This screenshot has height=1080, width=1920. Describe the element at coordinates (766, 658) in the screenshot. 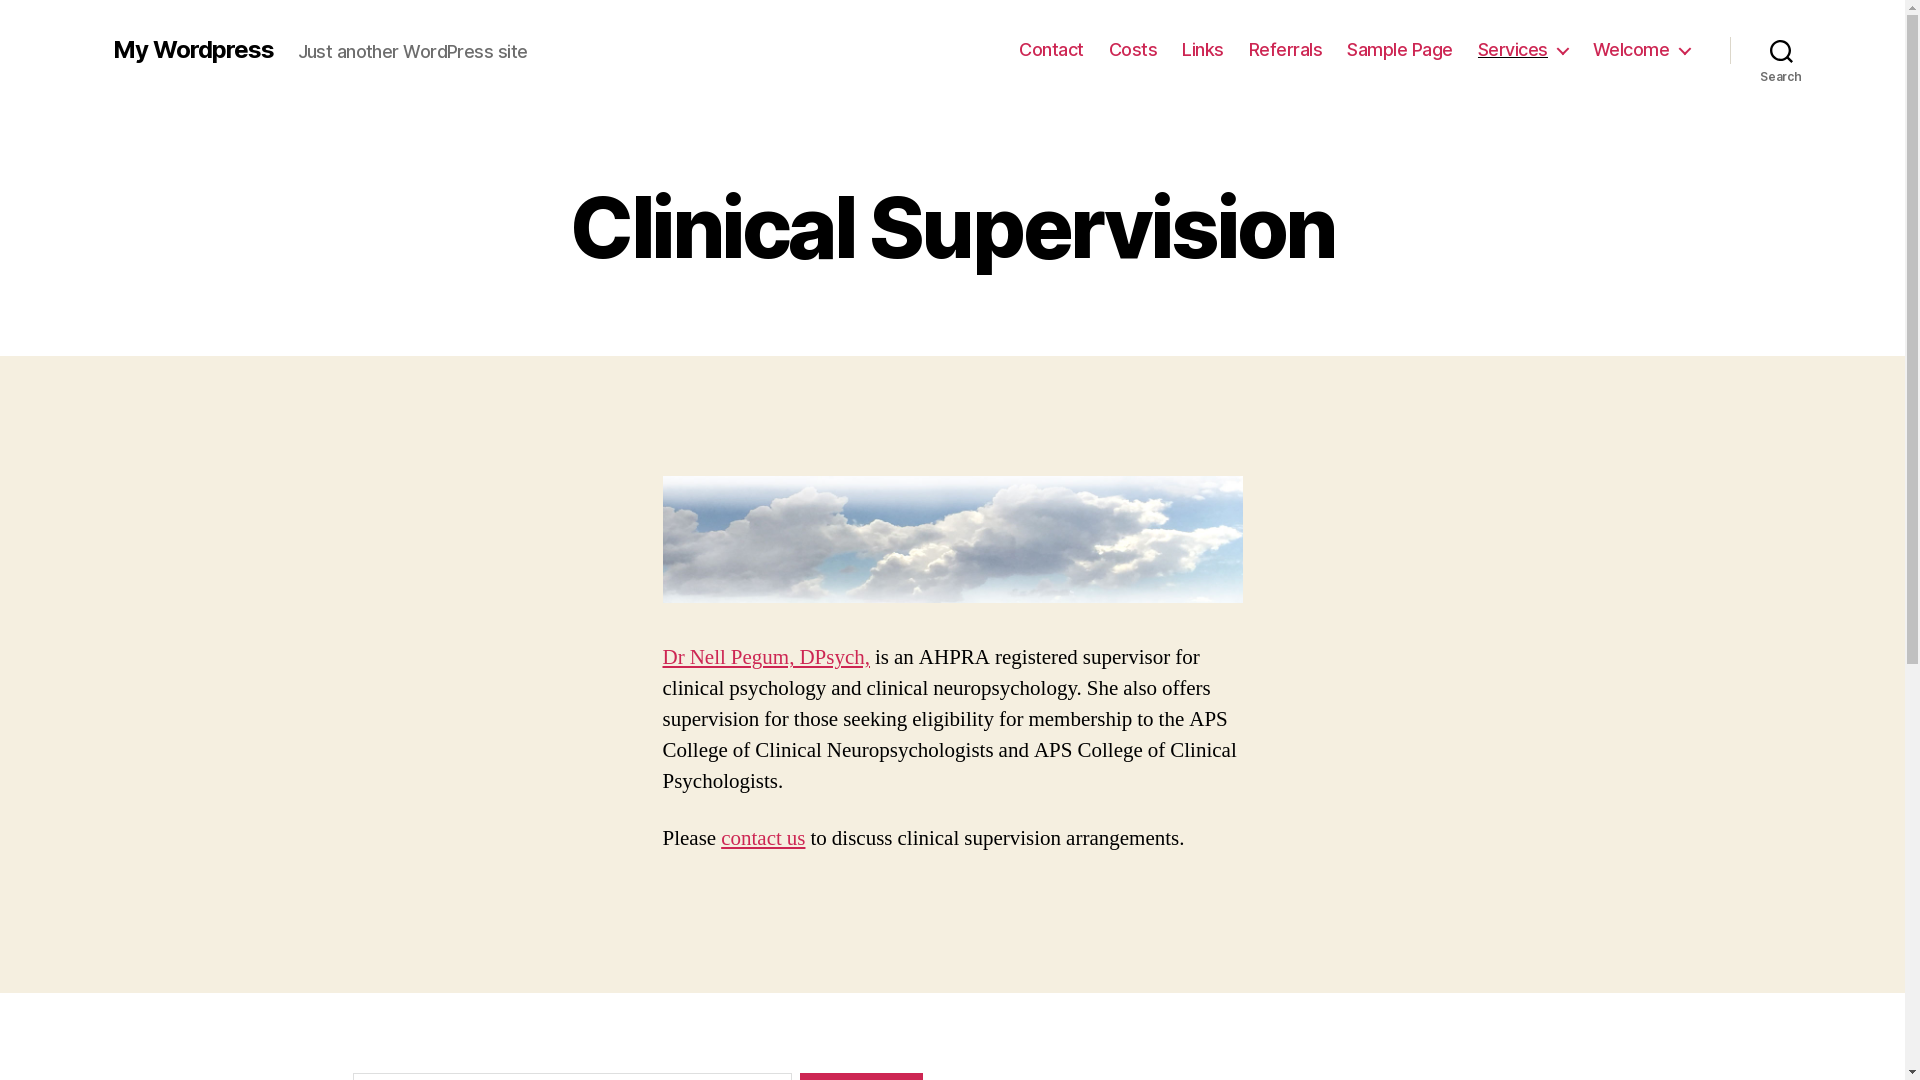

I see `Dr Nell Pegum, DPsych,` at that location.